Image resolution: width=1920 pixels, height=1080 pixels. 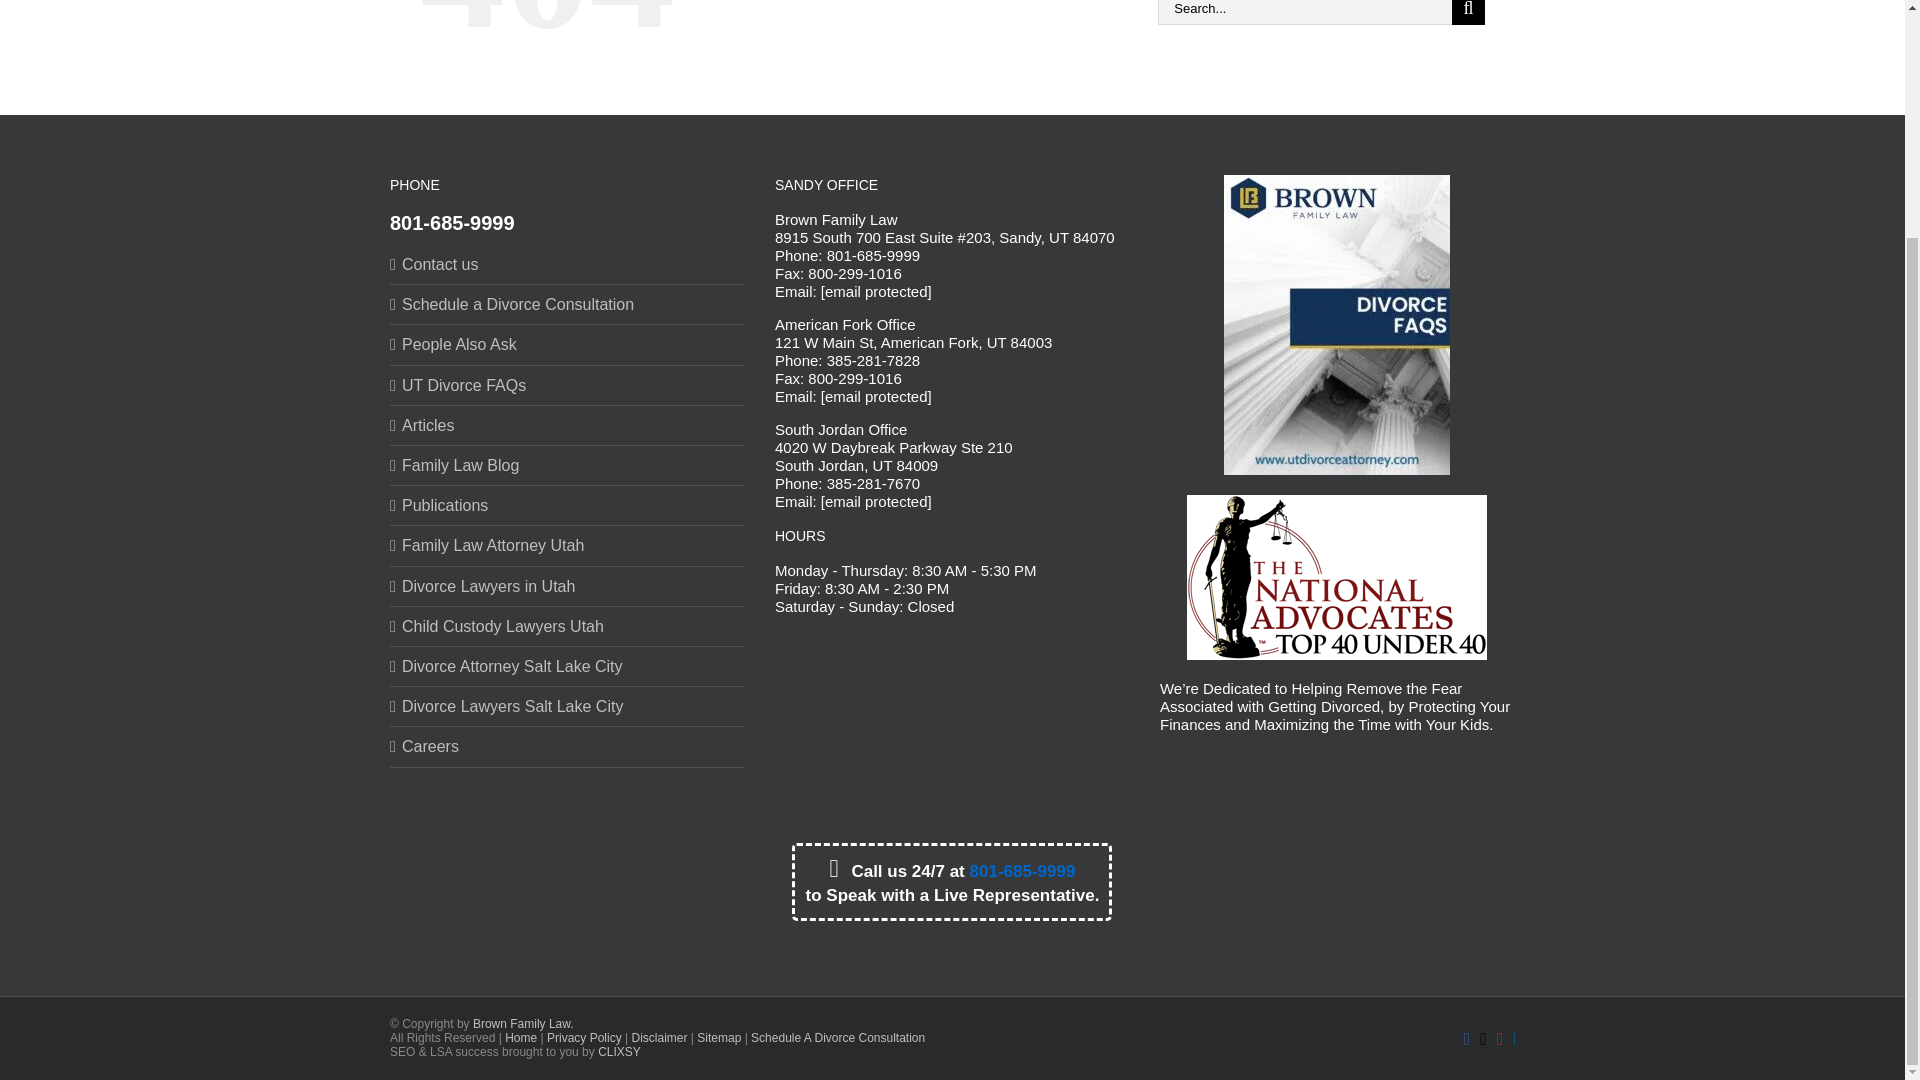 What do you see at coordinates (568, 666) in the screenshot?
I see `Divorce Attorney Salt Lake City` at bounding box center [568, 666].